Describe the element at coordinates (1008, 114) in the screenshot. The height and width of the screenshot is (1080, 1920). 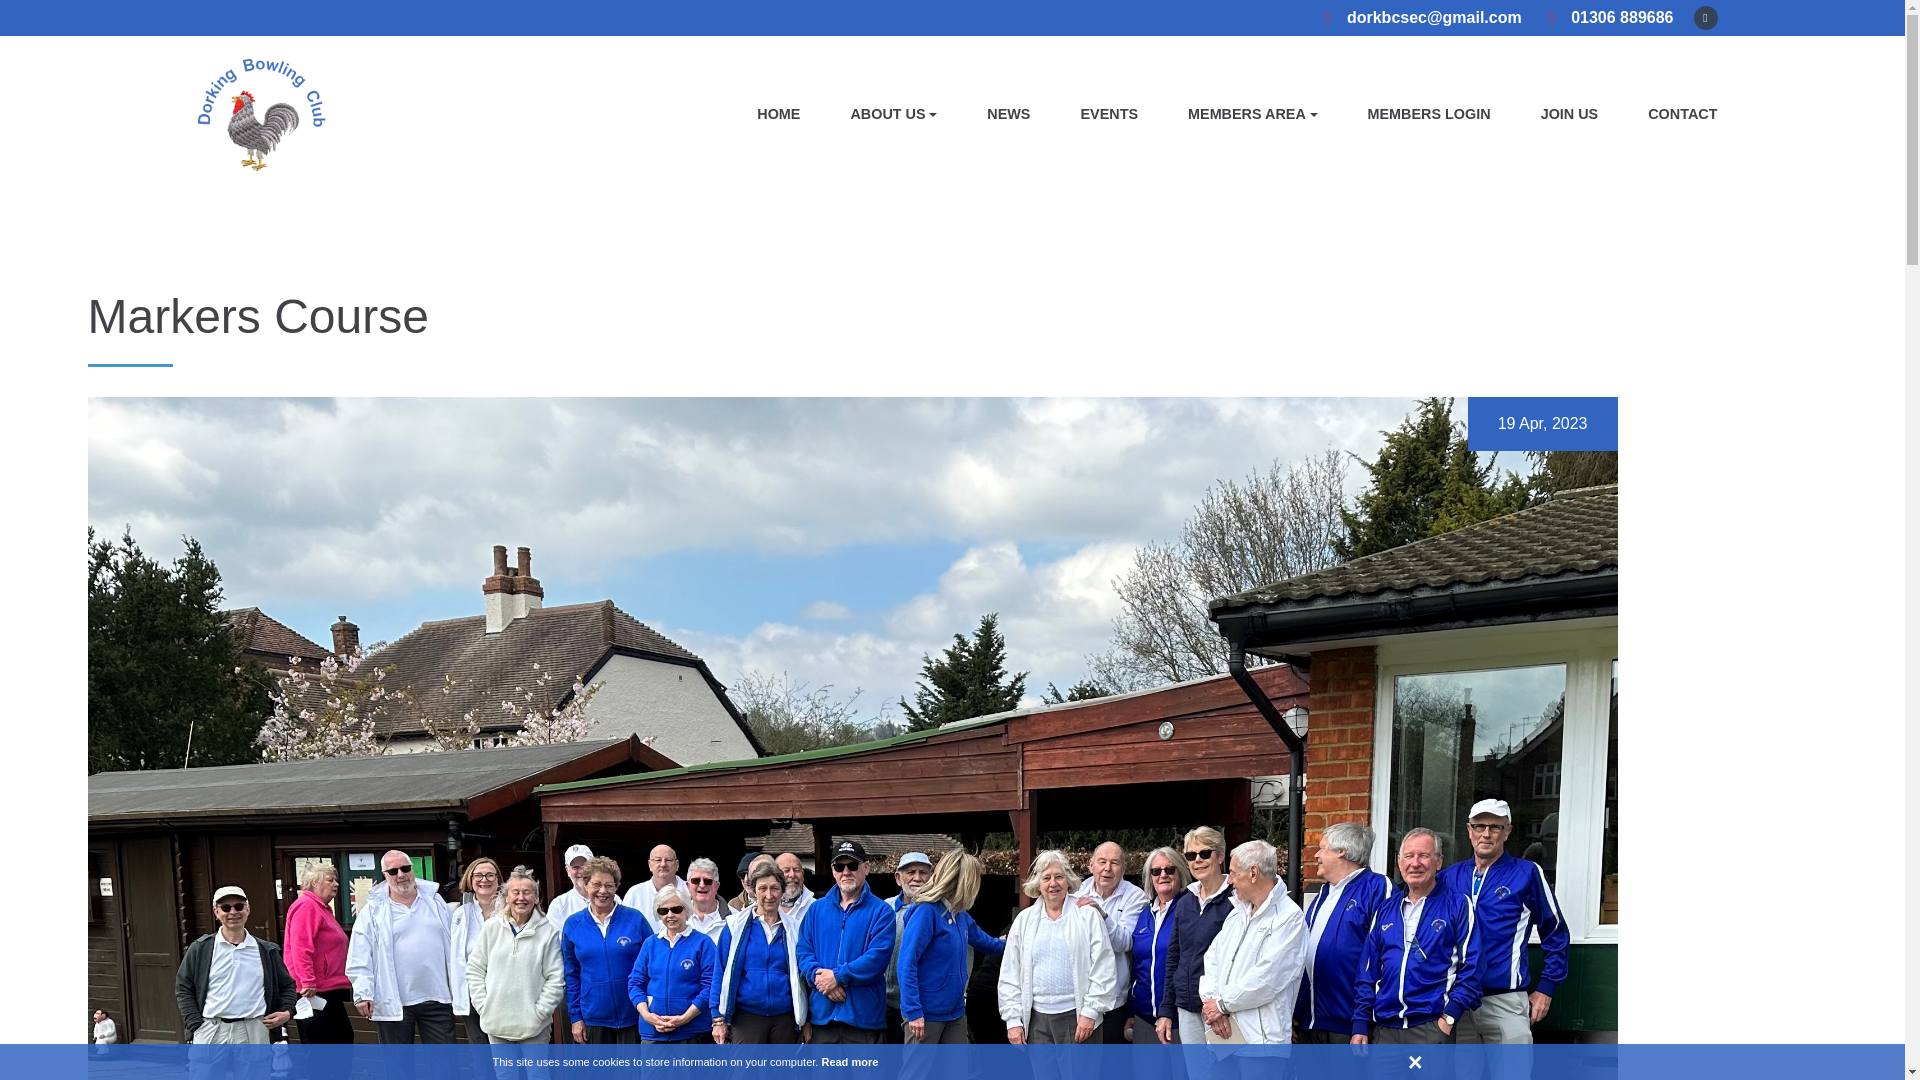
I see `NEWS` at that location.